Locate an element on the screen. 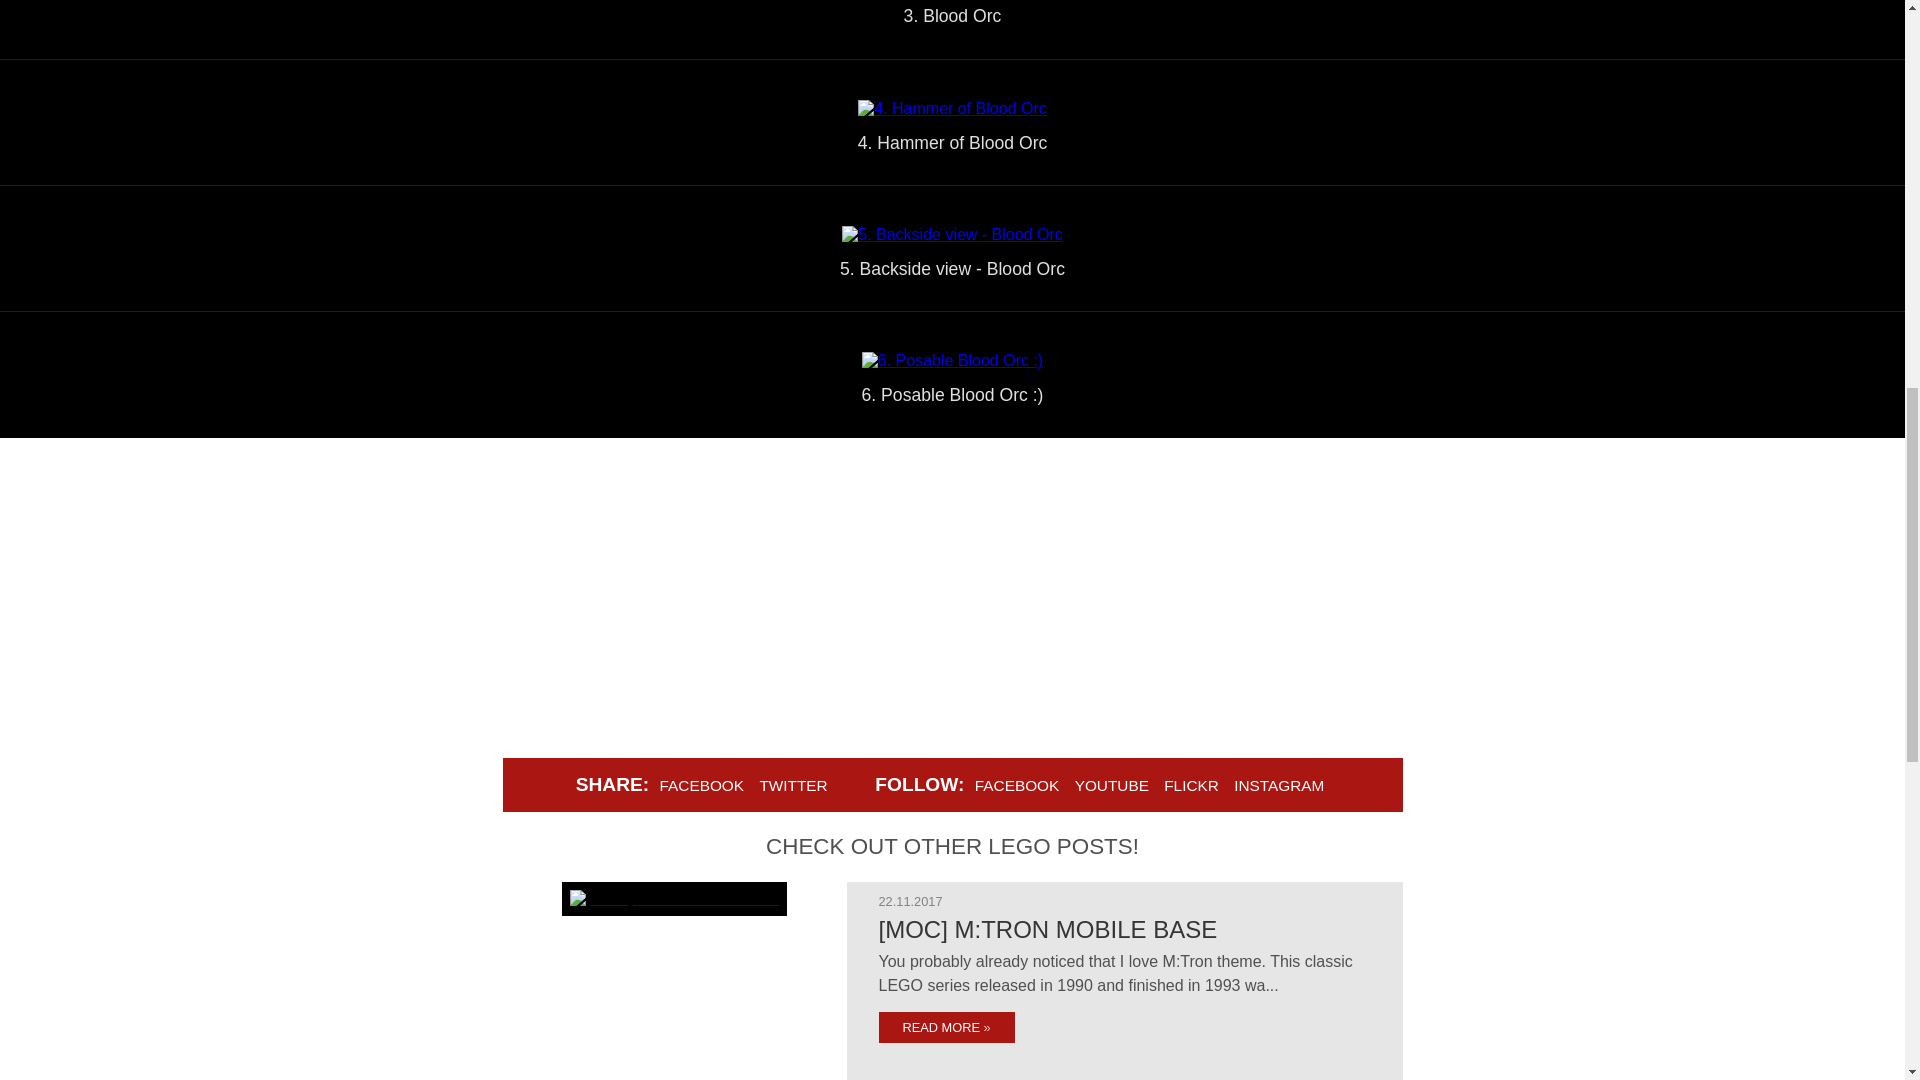  FLICKR is located at coordinates (1192, 784).